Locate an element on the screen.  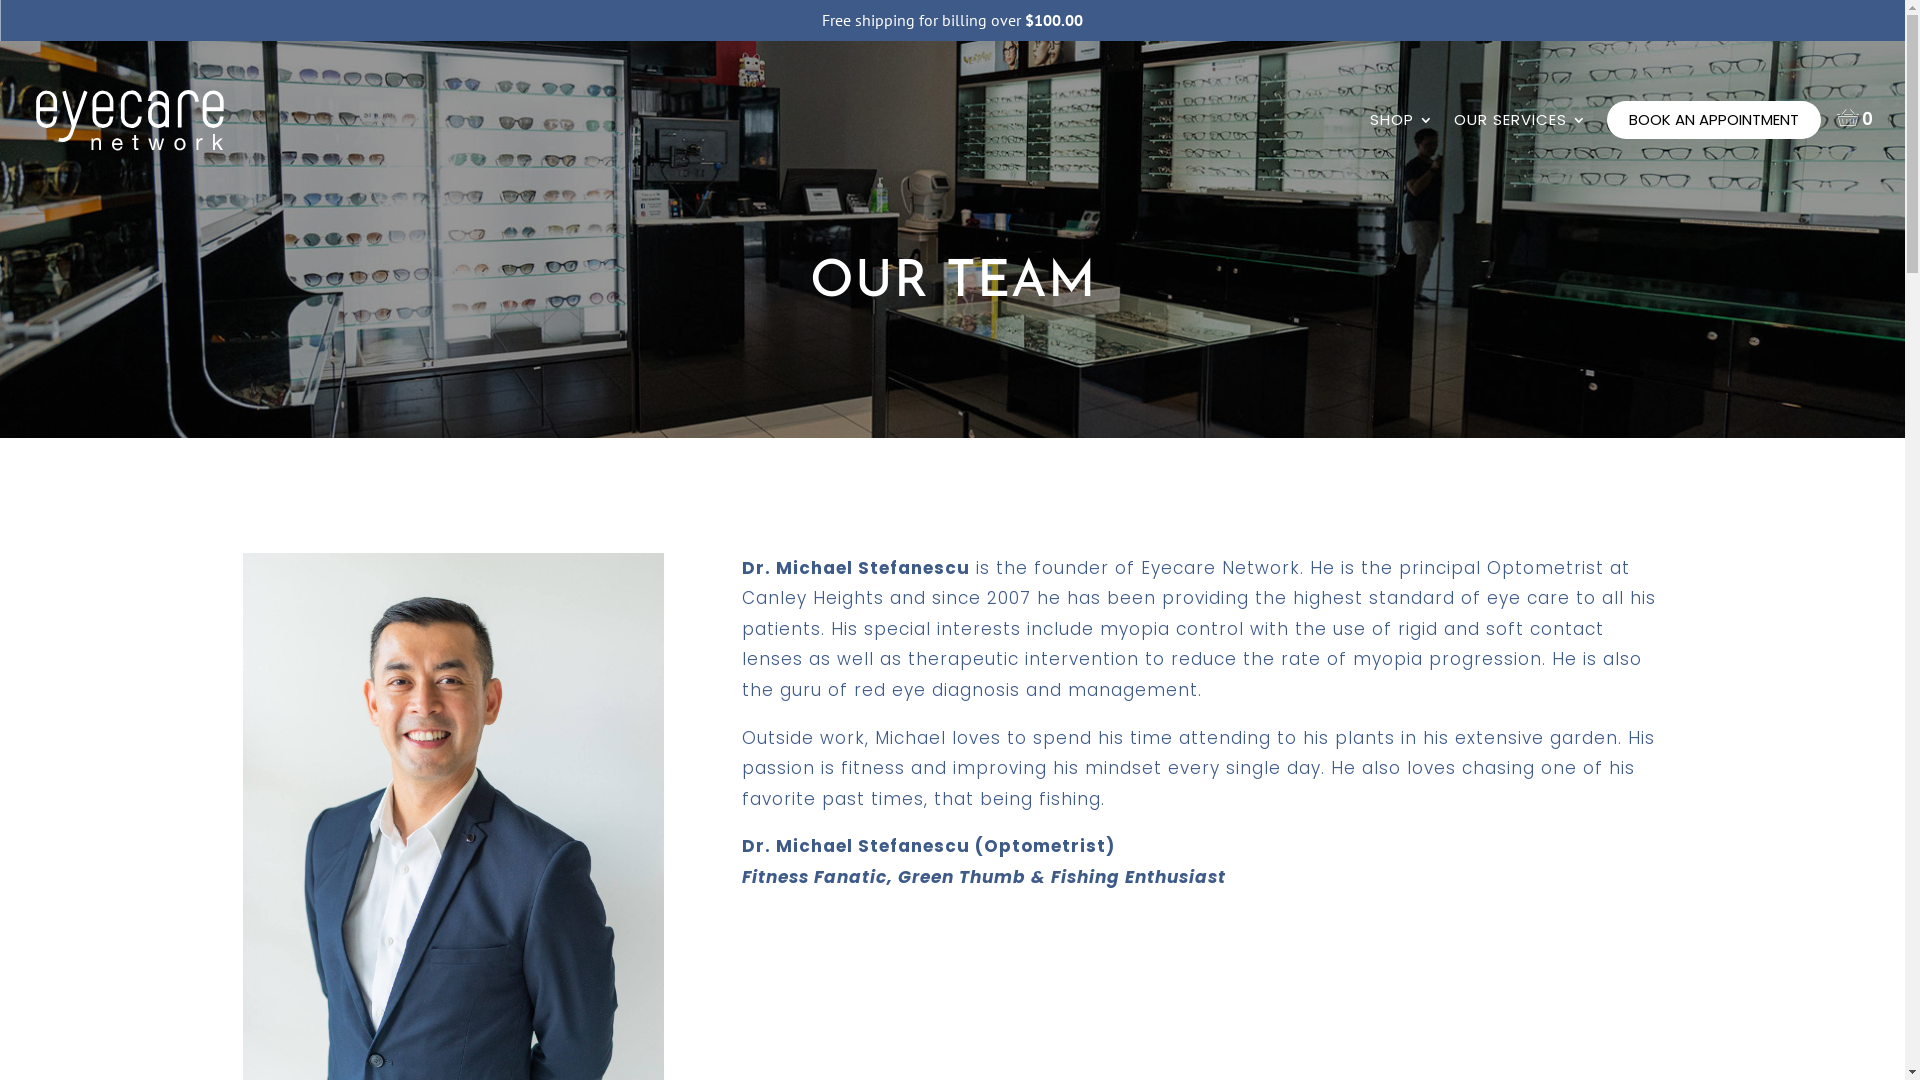
SHOP is located at coordinates (1402, 142).